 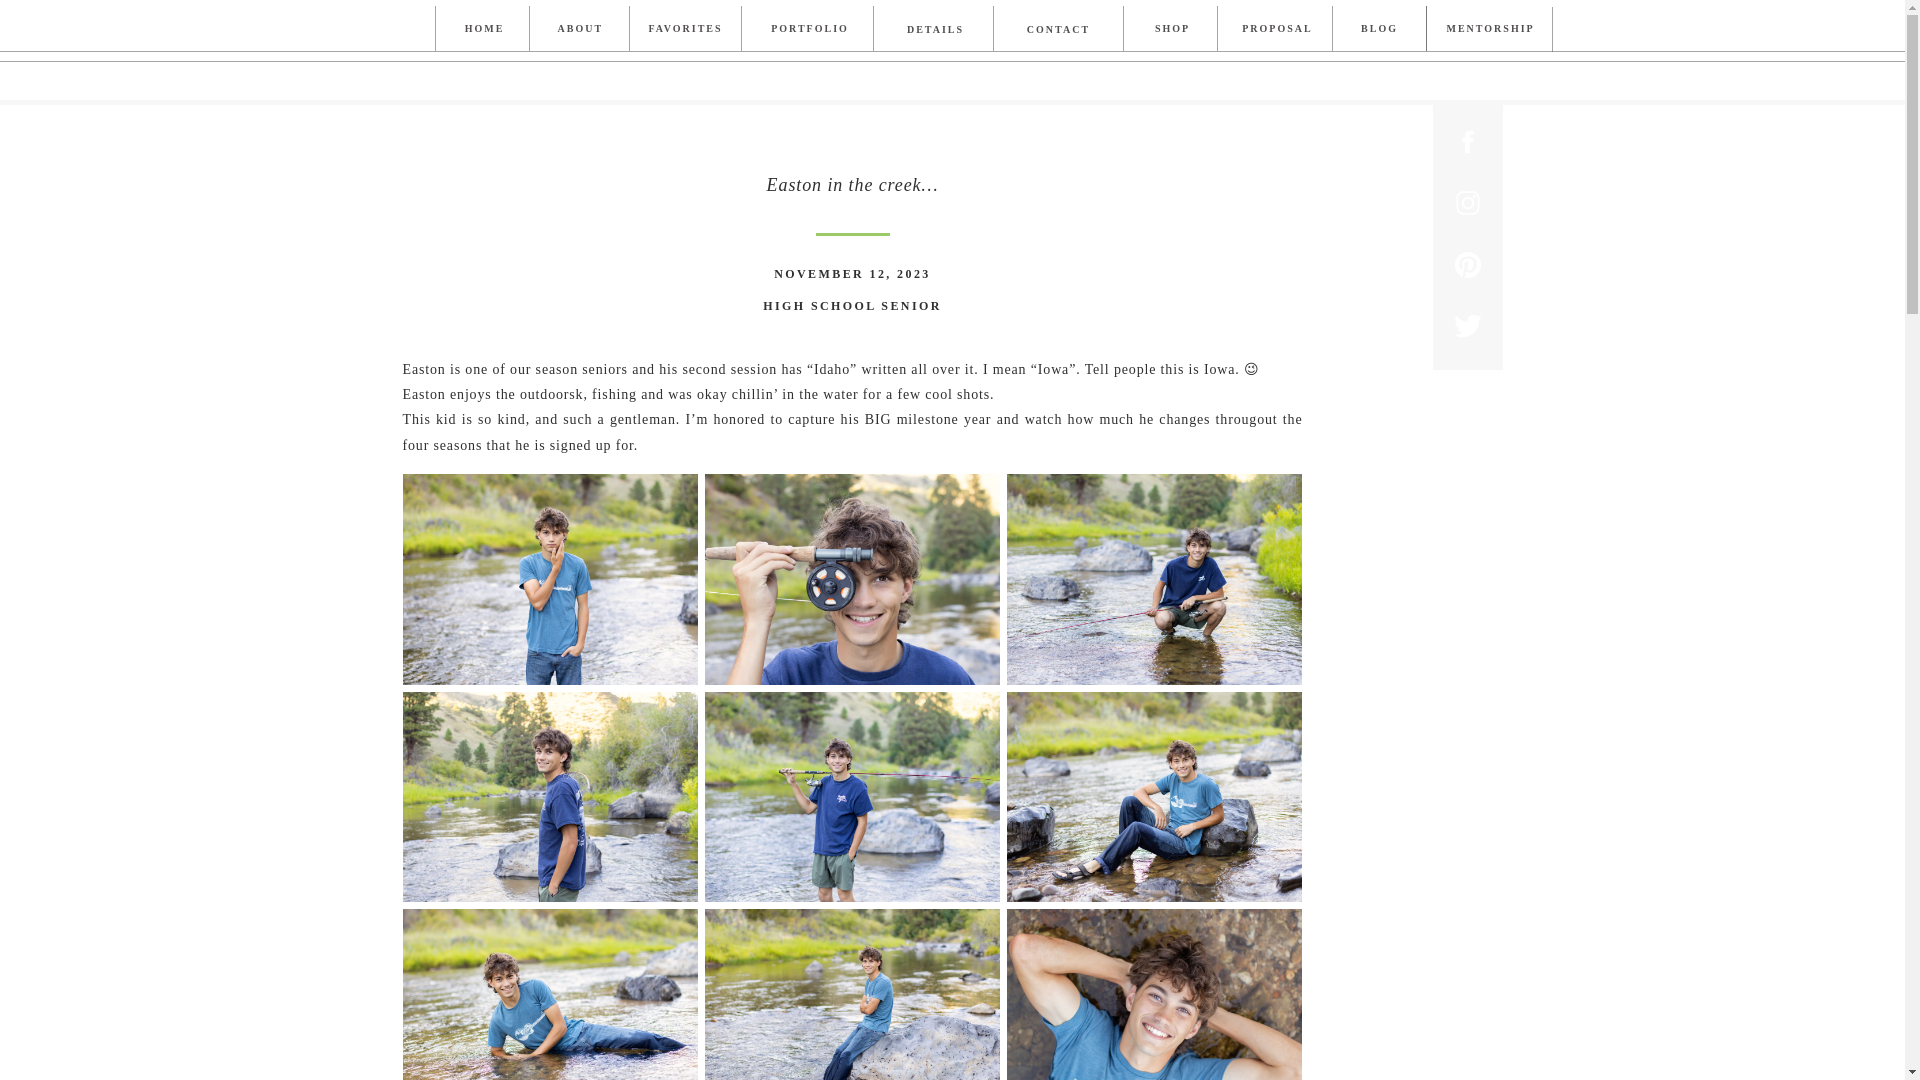 What do you see at coordinates (684, 33) in the screenshot?
I see `FAVORITES` at bounding box center [684, 33].